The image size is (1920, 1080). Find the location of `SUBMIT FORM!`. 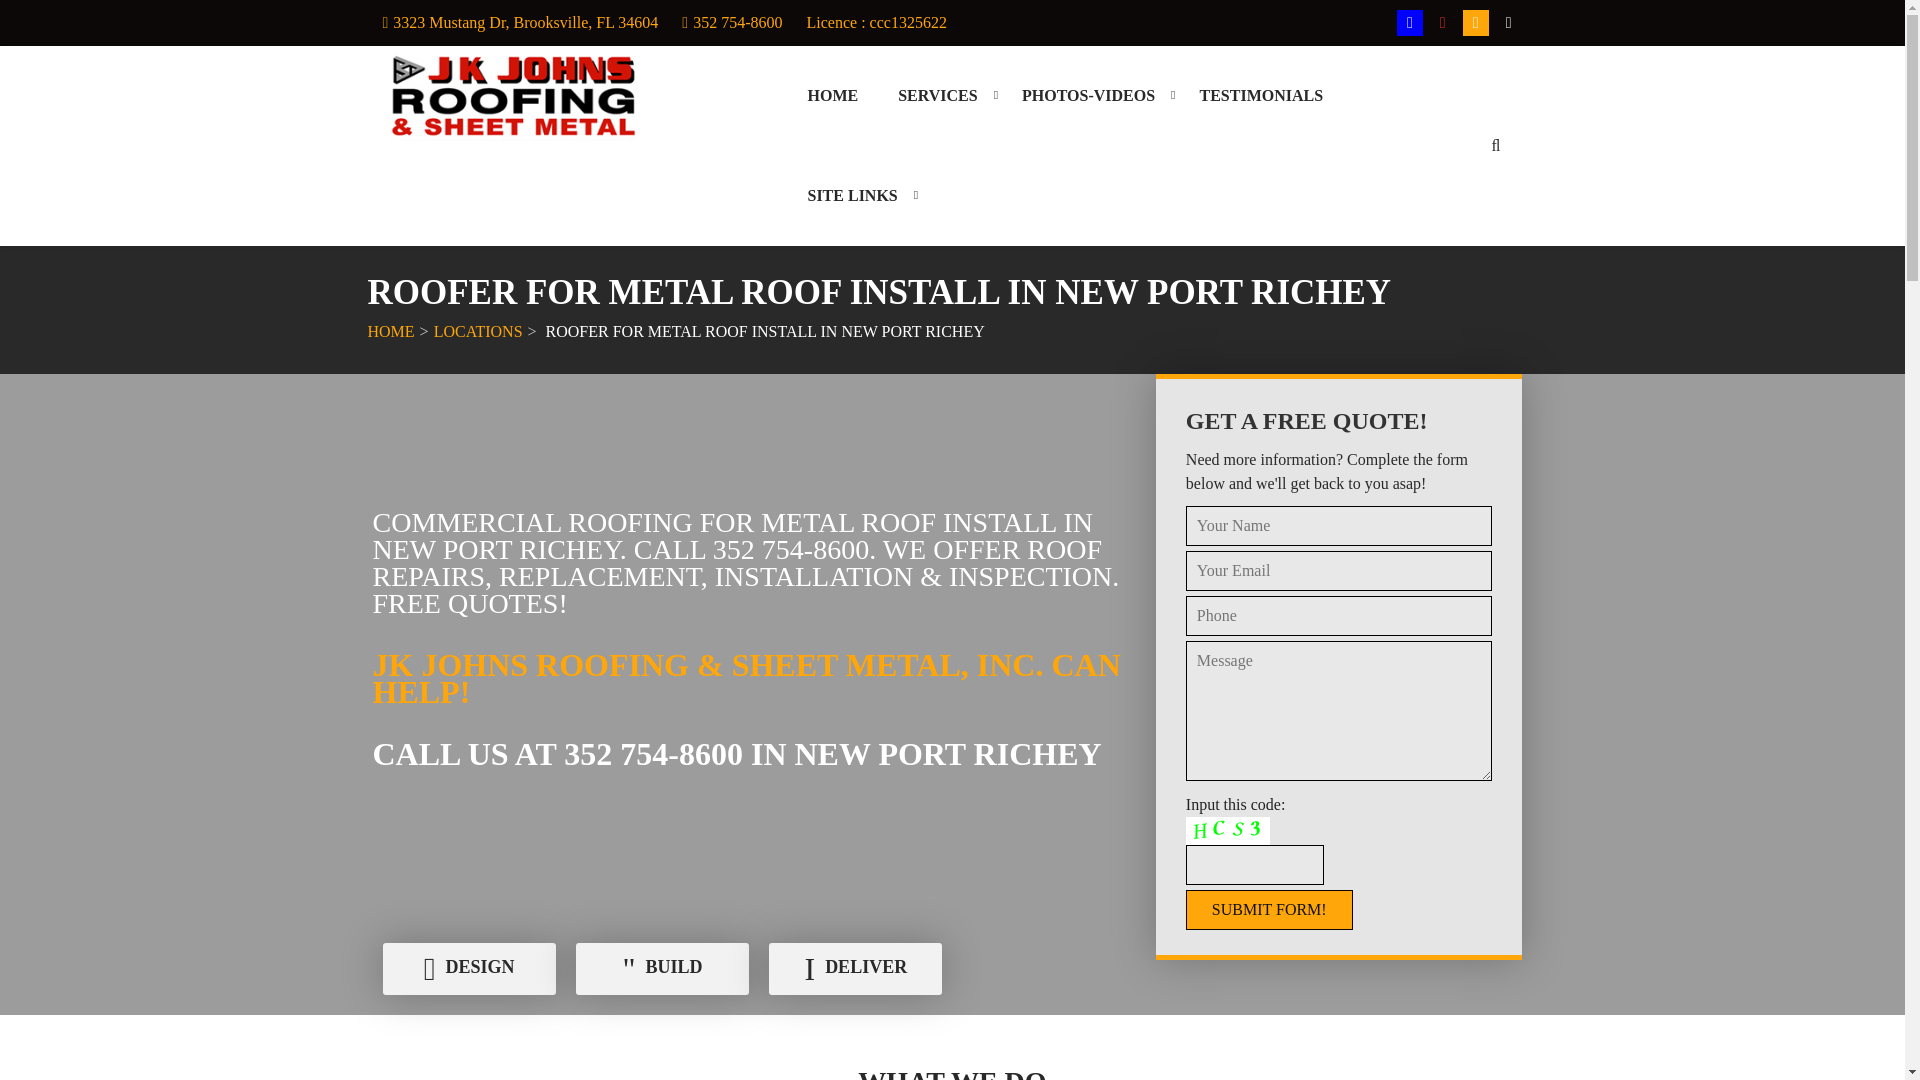

SUBMIT FORM! is located at coordinates (1270, 909).